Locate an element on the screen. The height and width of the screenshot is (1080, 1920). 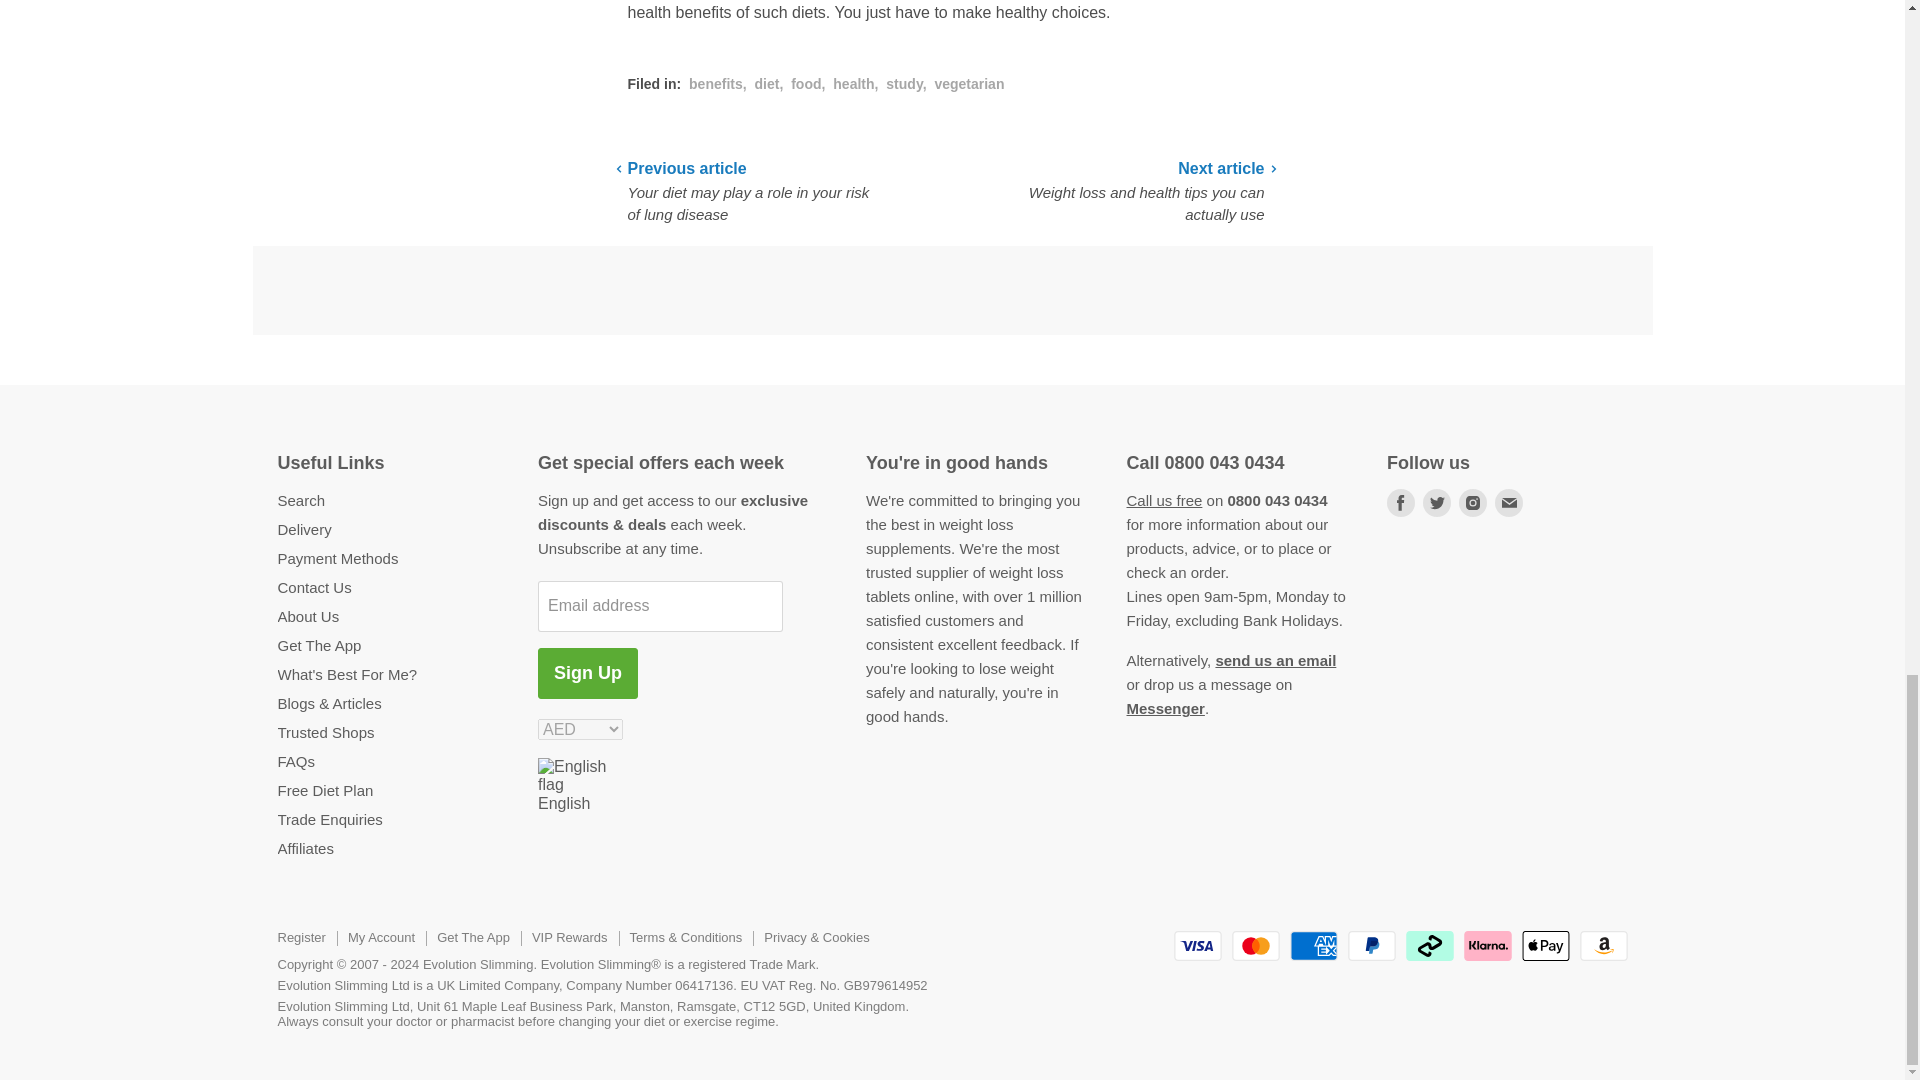
E-mail is located at coordinates (1508, 502).